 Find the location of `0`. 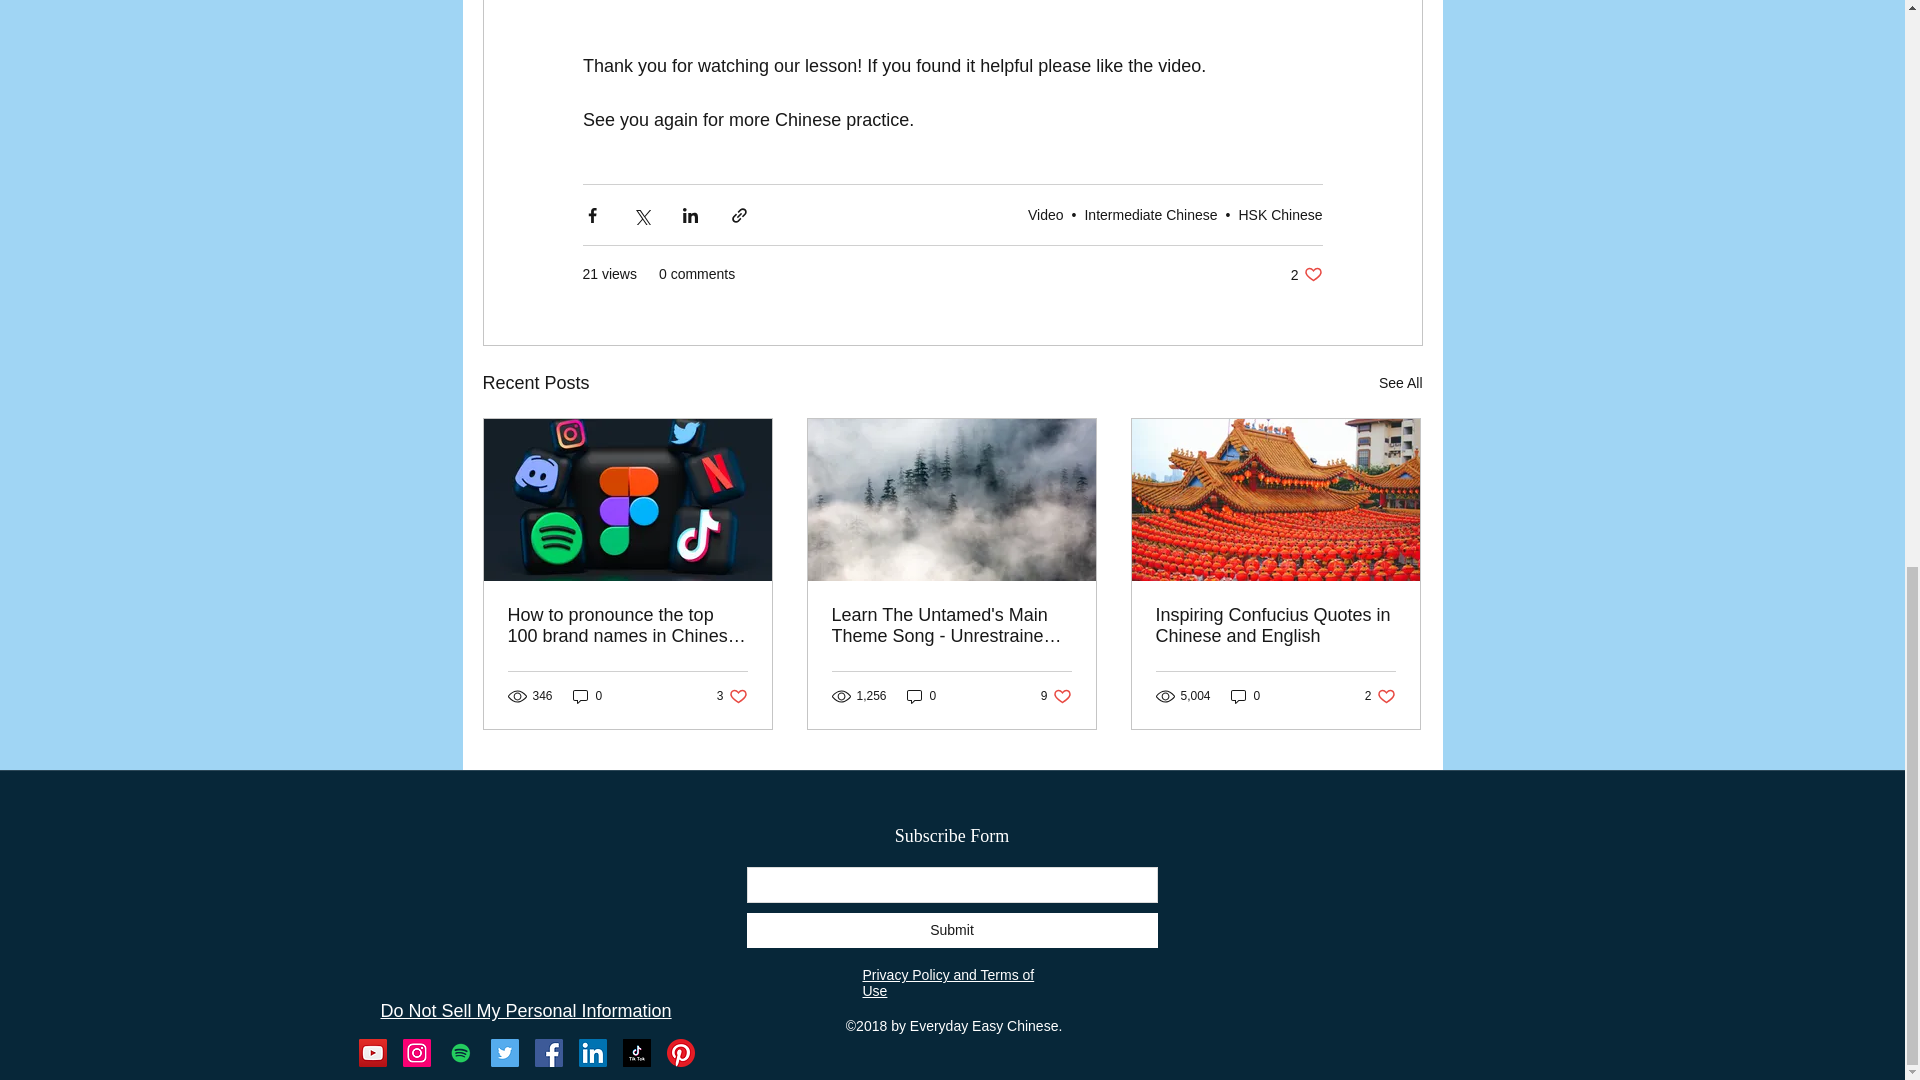

0 is located at coordinates (587, 696).